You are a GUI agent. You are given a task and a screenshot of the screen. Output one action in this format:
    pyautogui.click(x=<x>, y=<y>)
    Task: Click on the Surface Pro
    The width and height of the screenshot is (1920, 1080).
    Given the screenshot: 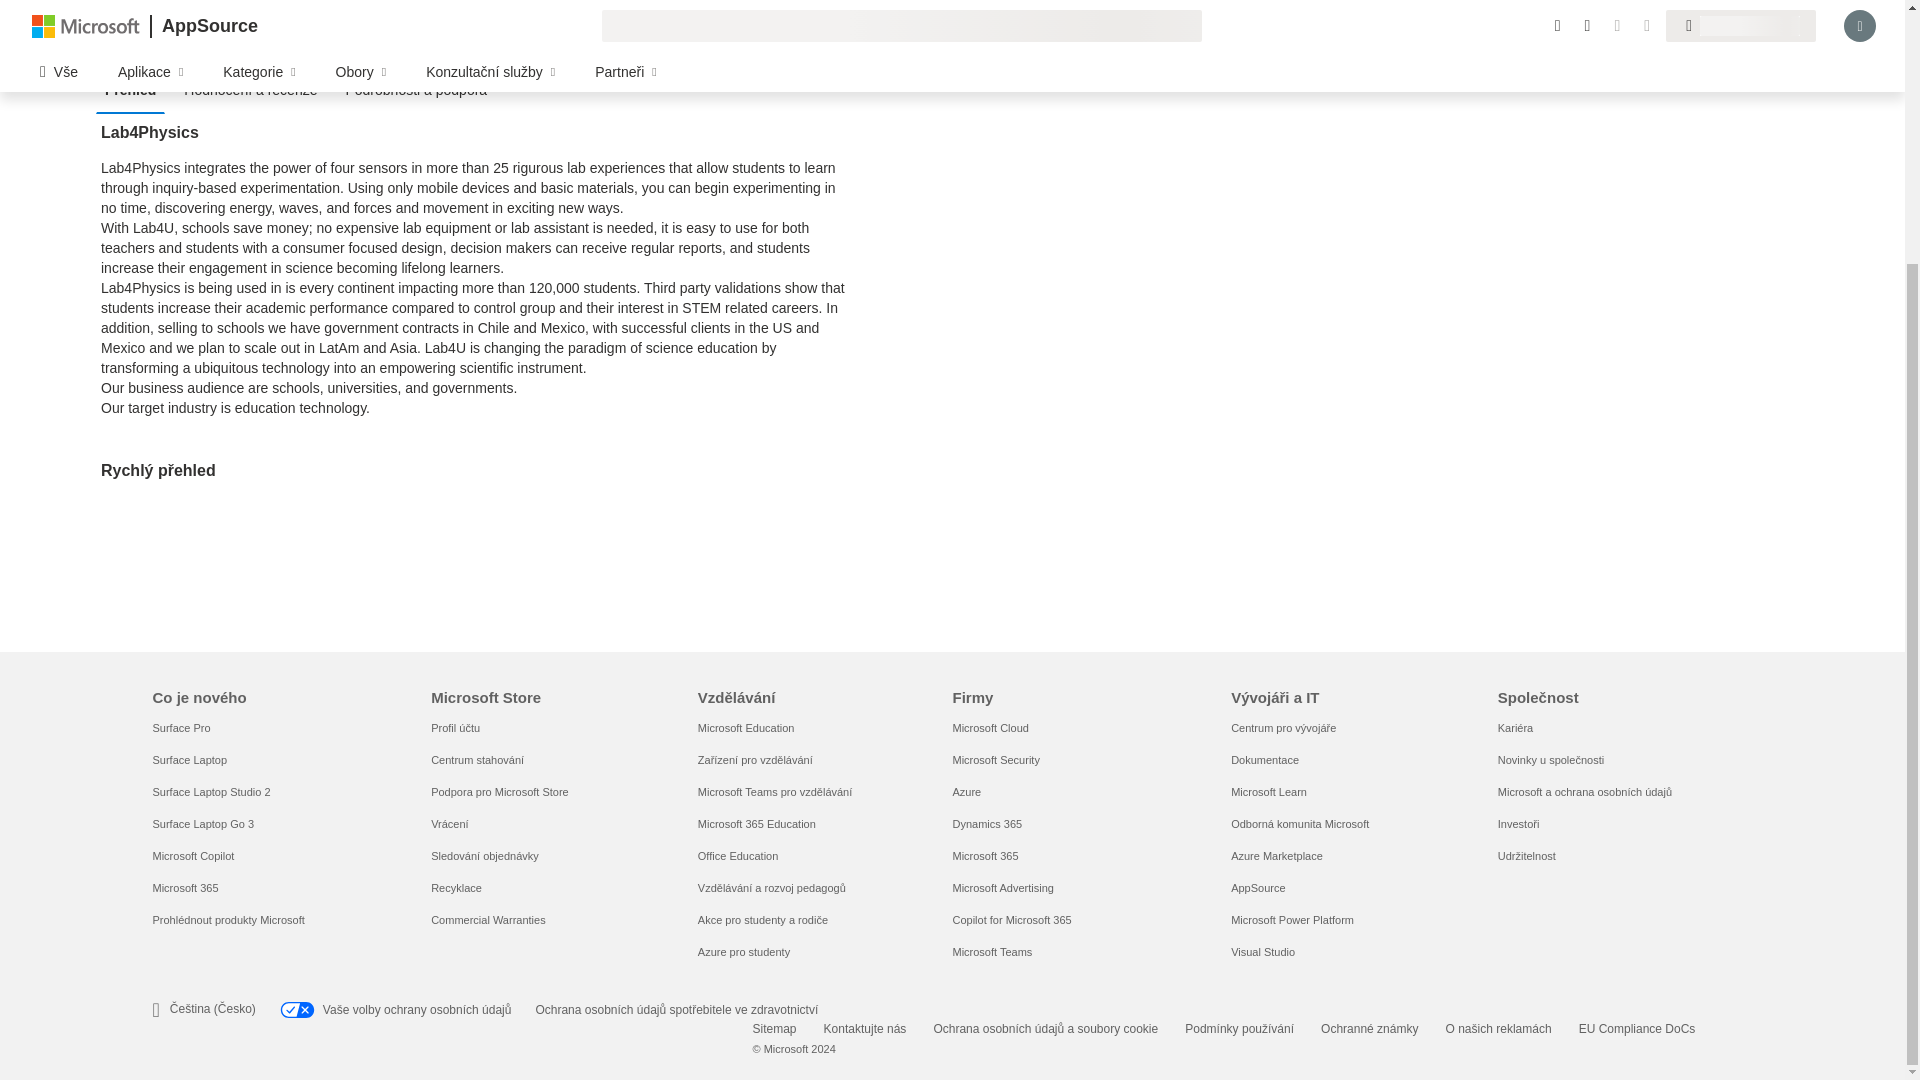 What is the action you would take?
    pyautogui.click(x=180, y=728)
    